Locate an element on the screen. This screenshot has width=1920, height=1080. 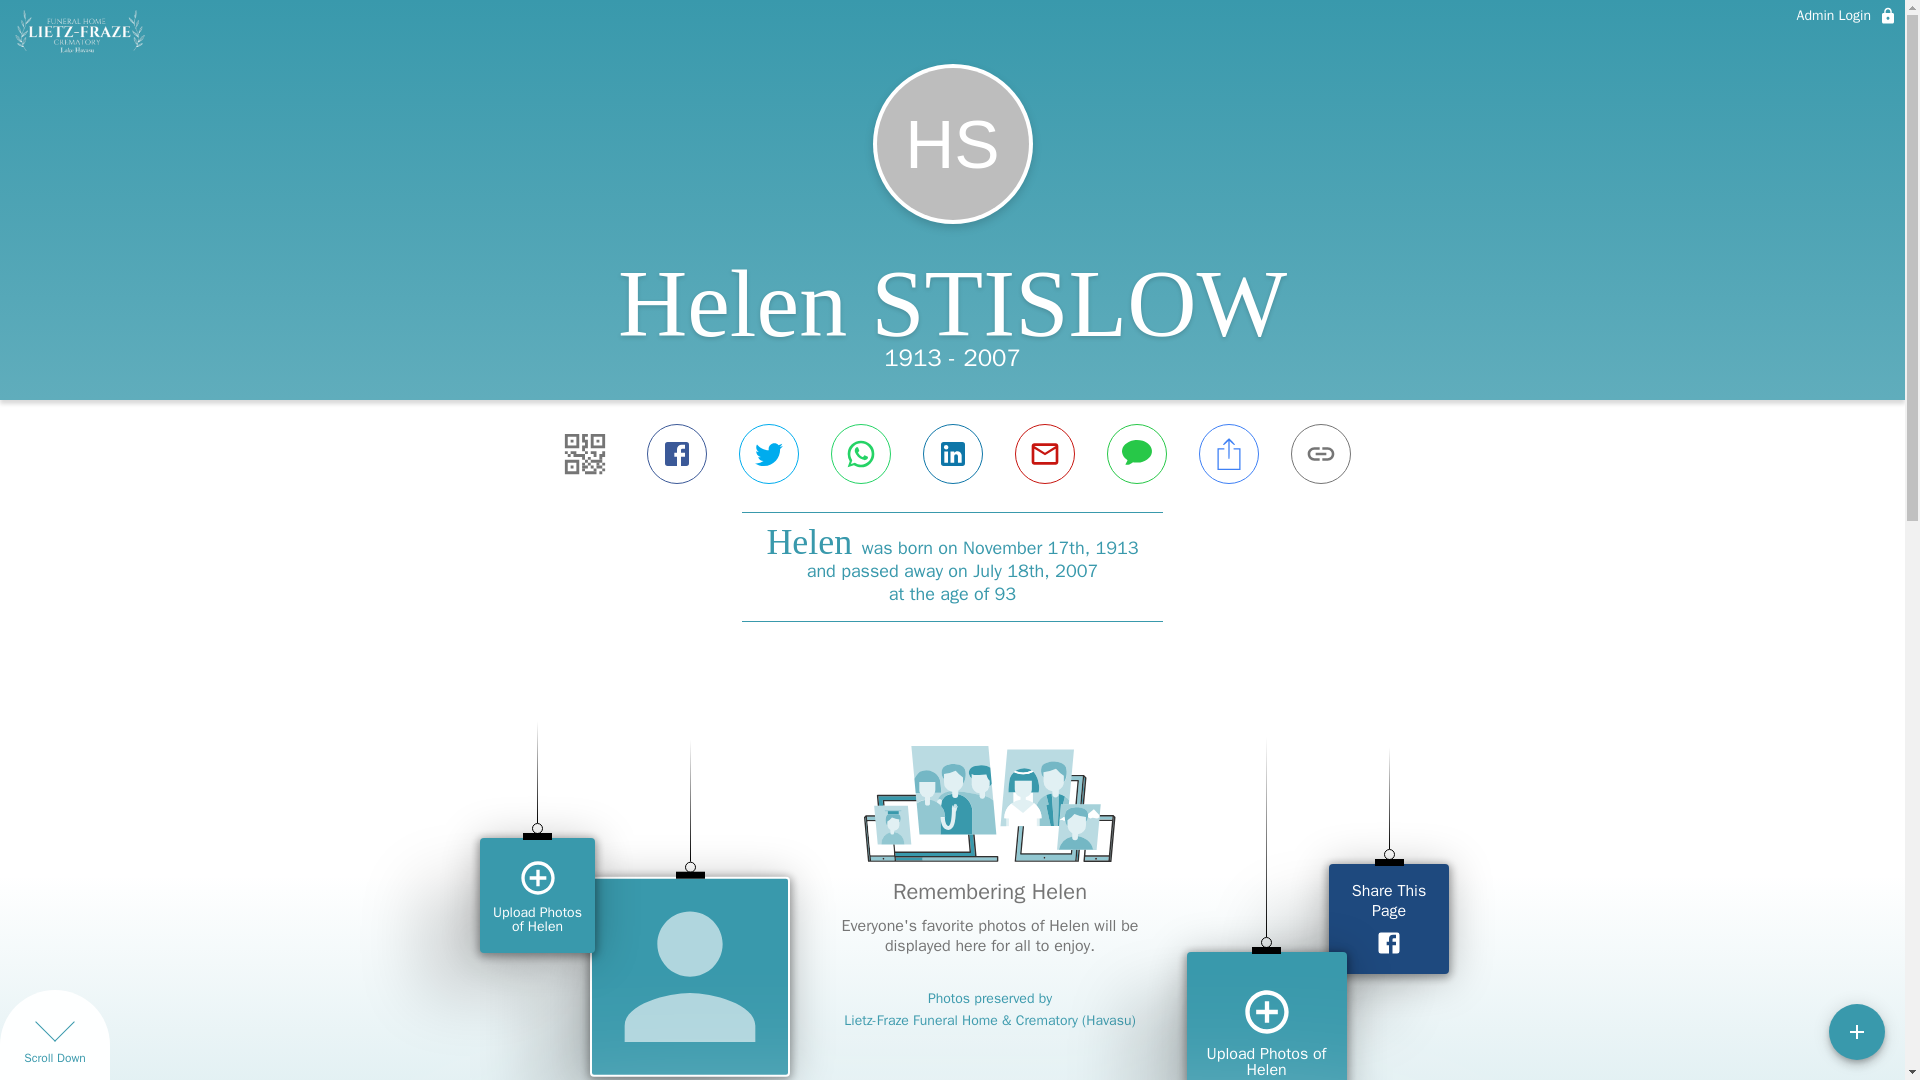
Share This Page is located at coordinates (1388, 919).